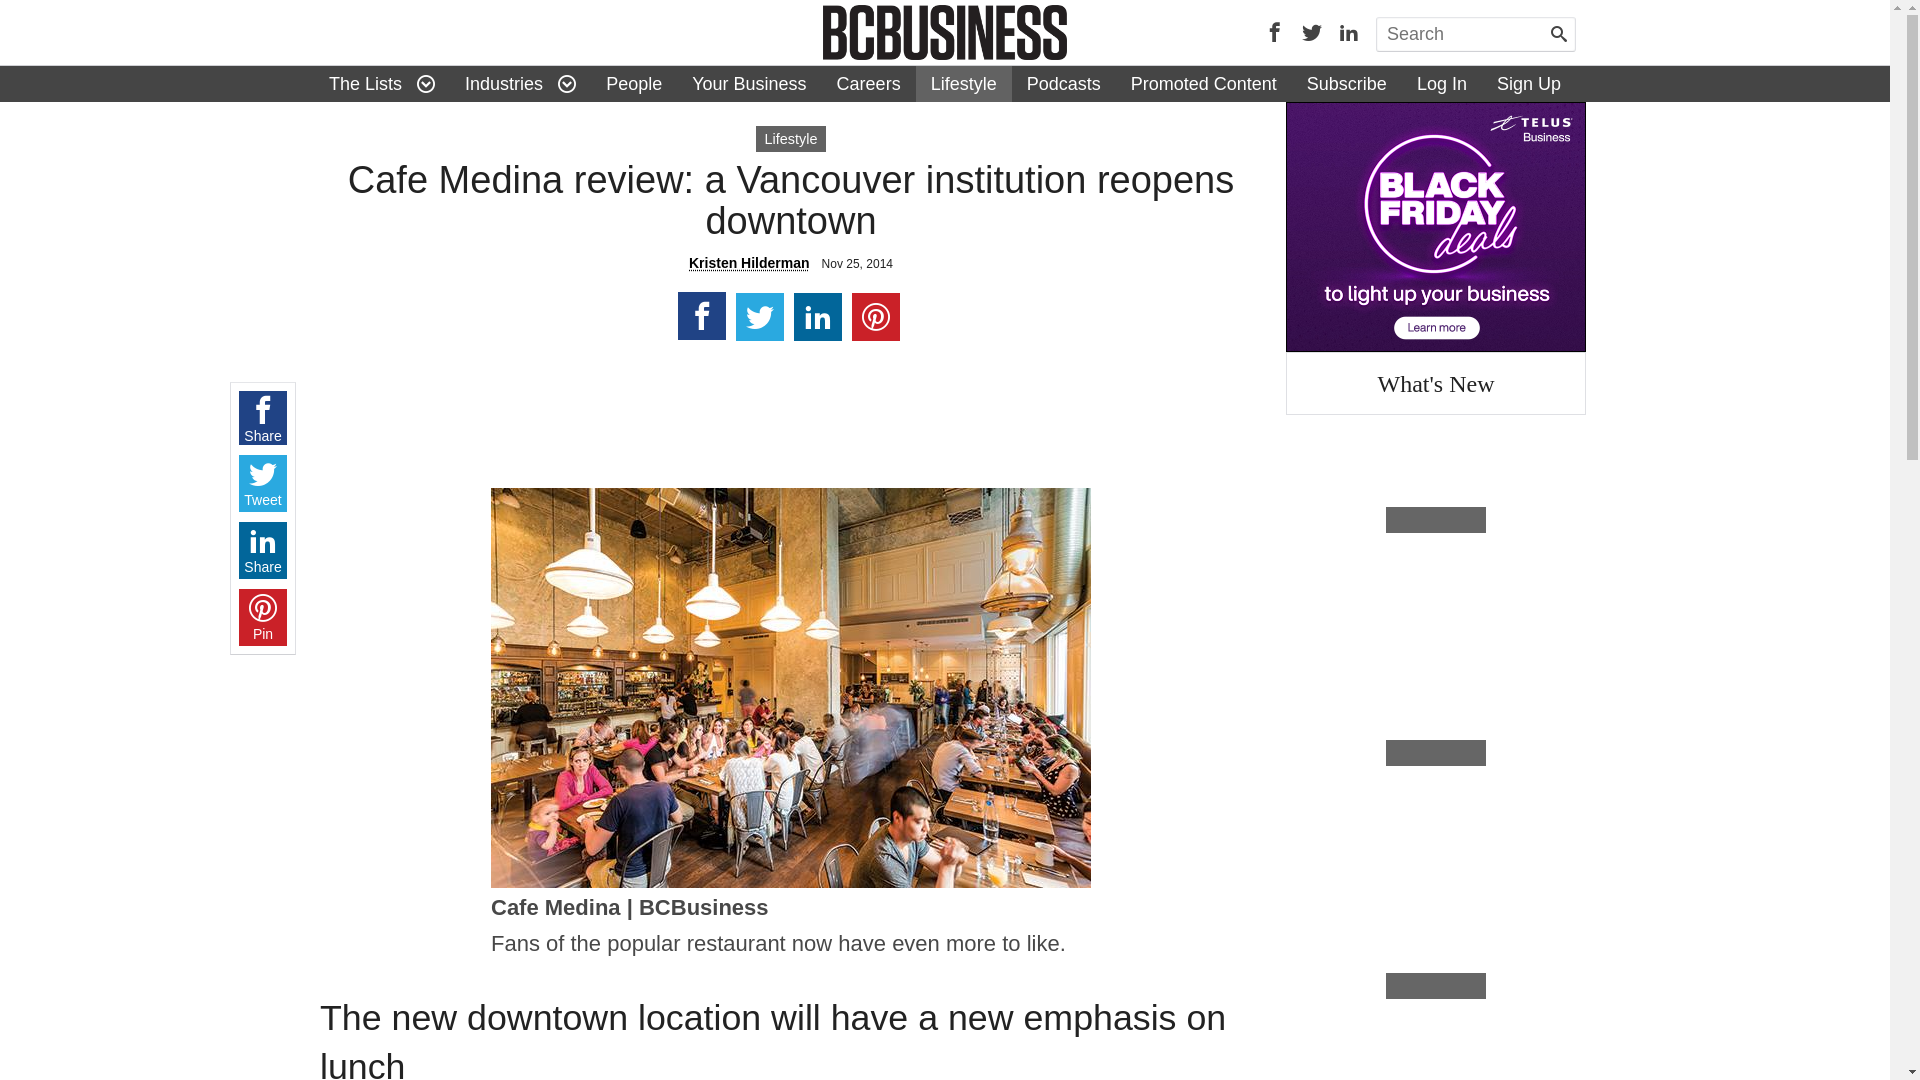  Describe the element at coordinates (366, 84) in the screenshot. I see `The Lists` at that location.